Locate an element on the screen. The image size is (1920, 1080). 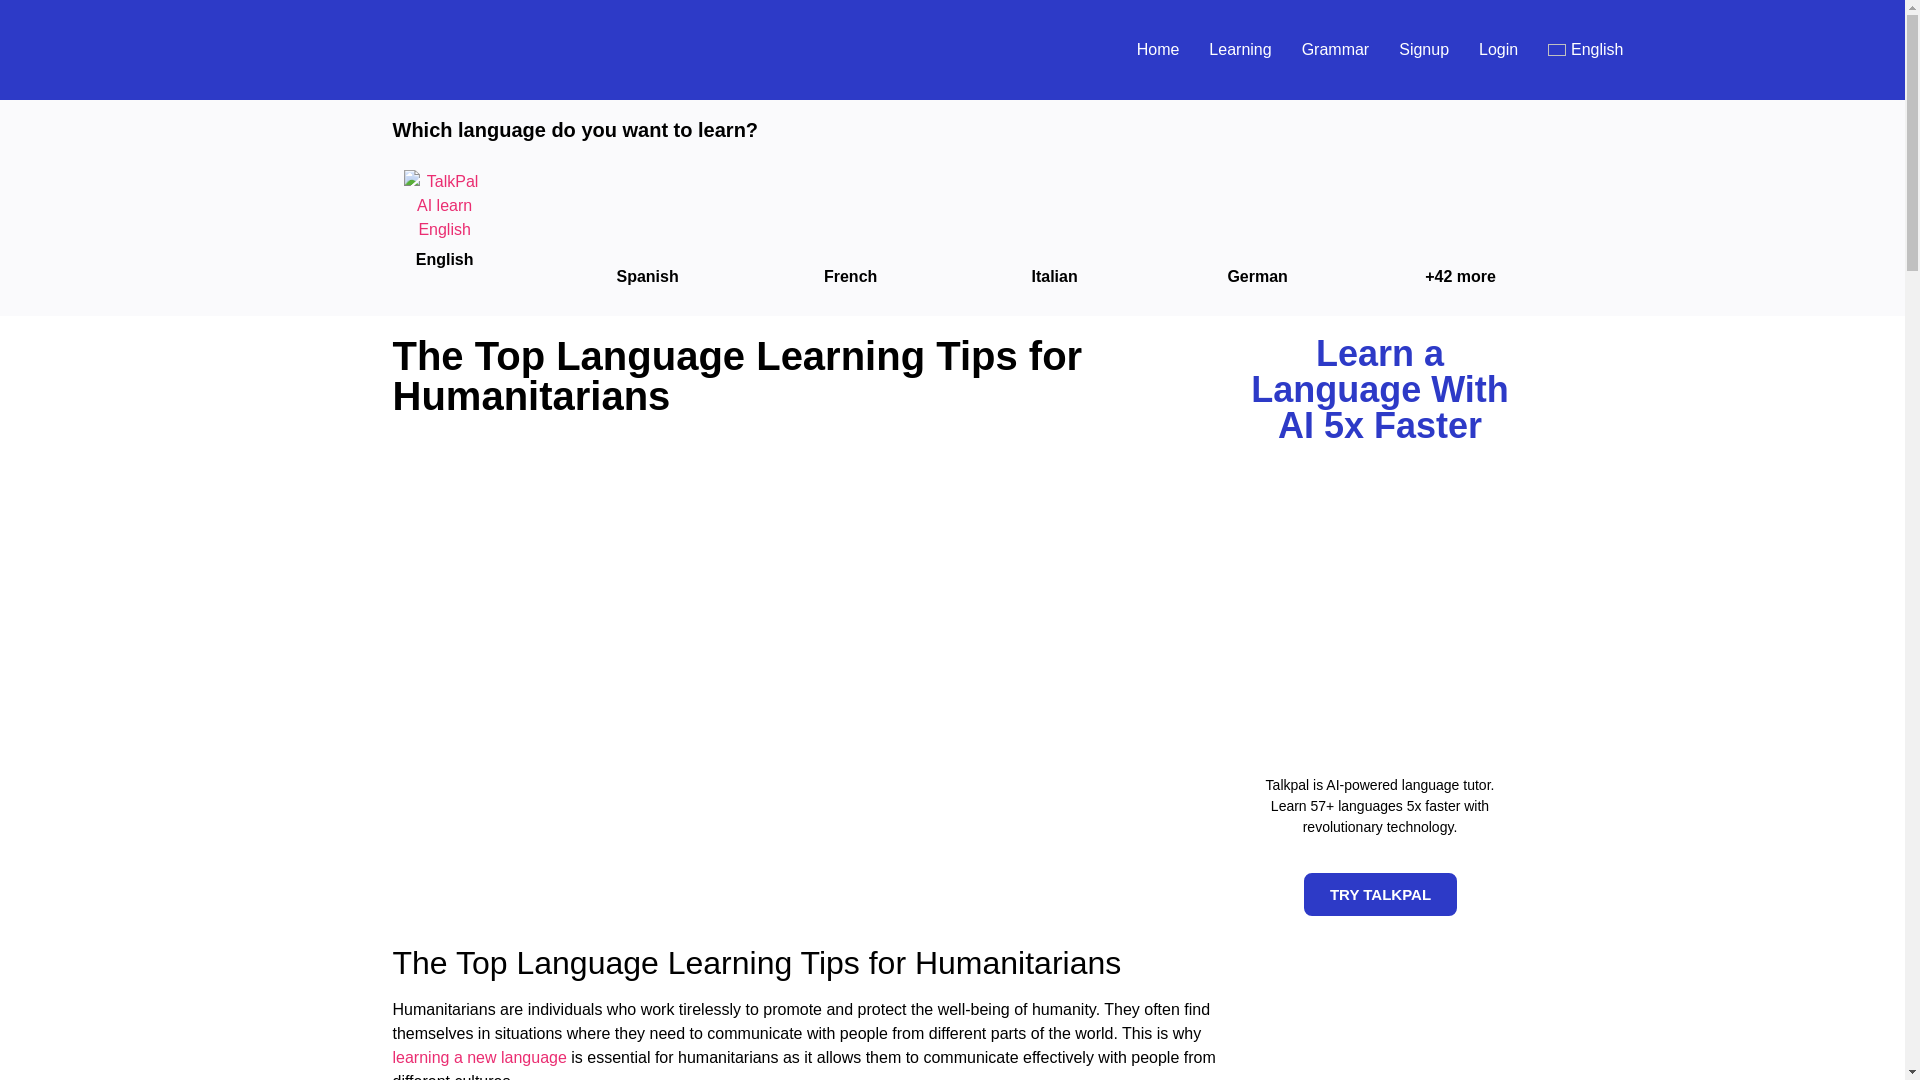
English is located at coordinates (443, 258).